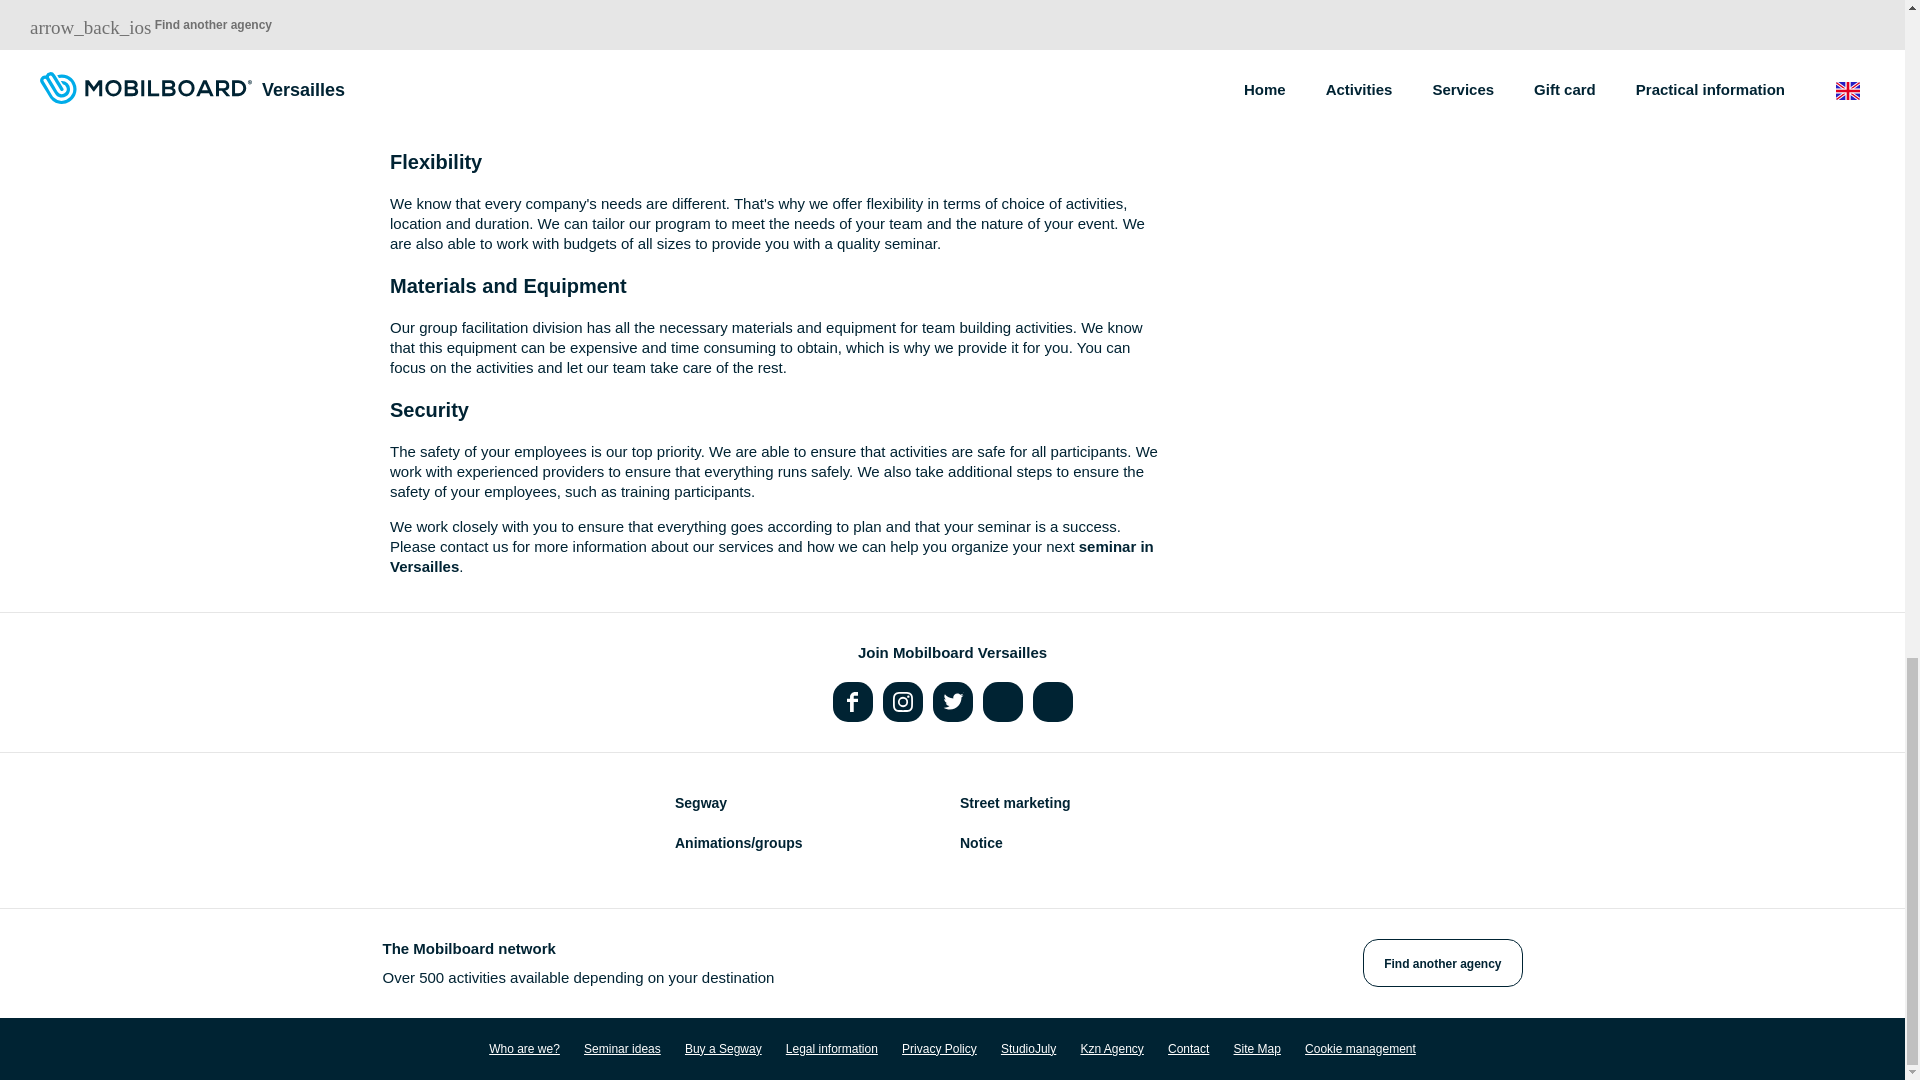 The image size is (1920, 1080). I want to click on Buy a Segway, so click(724, 1049).